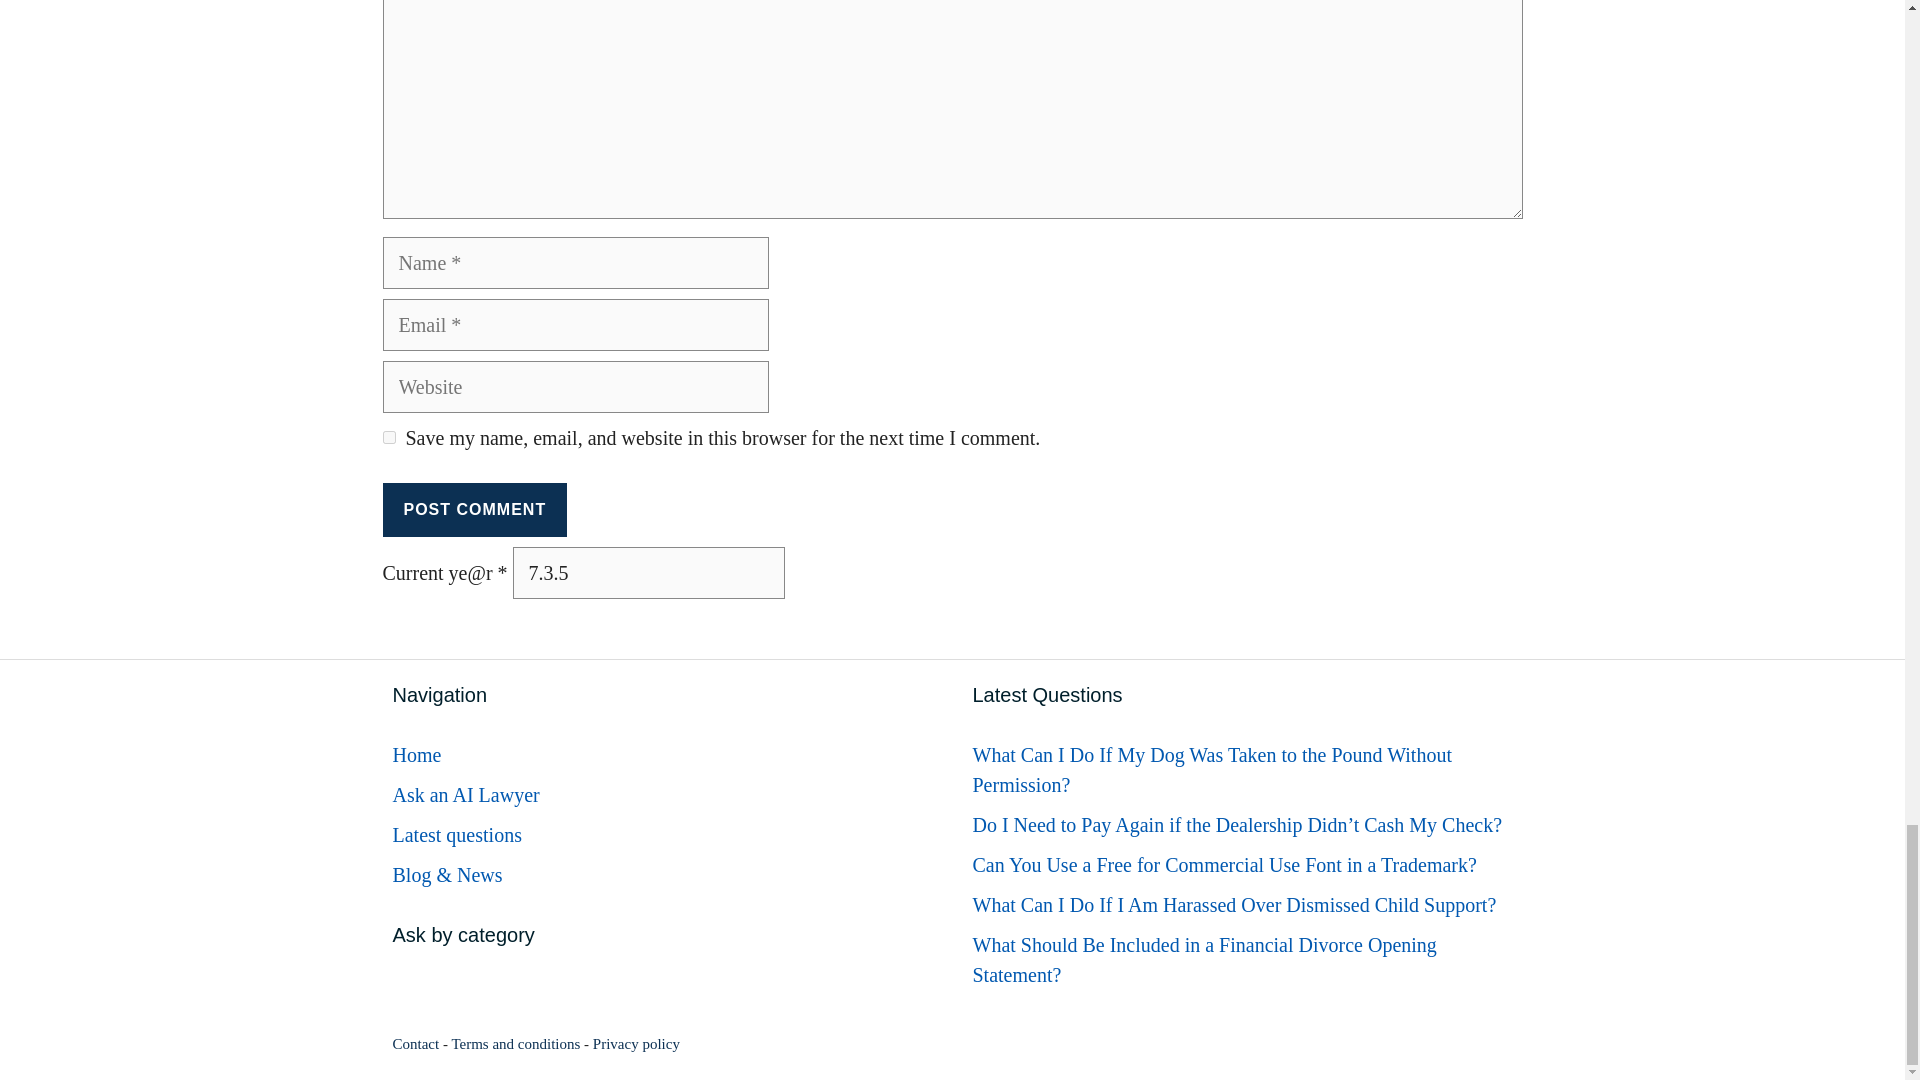 The width and height of the screenshot is (1920, 1080). What do you see at coordinates (515, 1043) in the screenshot?
I see `Terms and conditions` at bounding box center [515, 1043].